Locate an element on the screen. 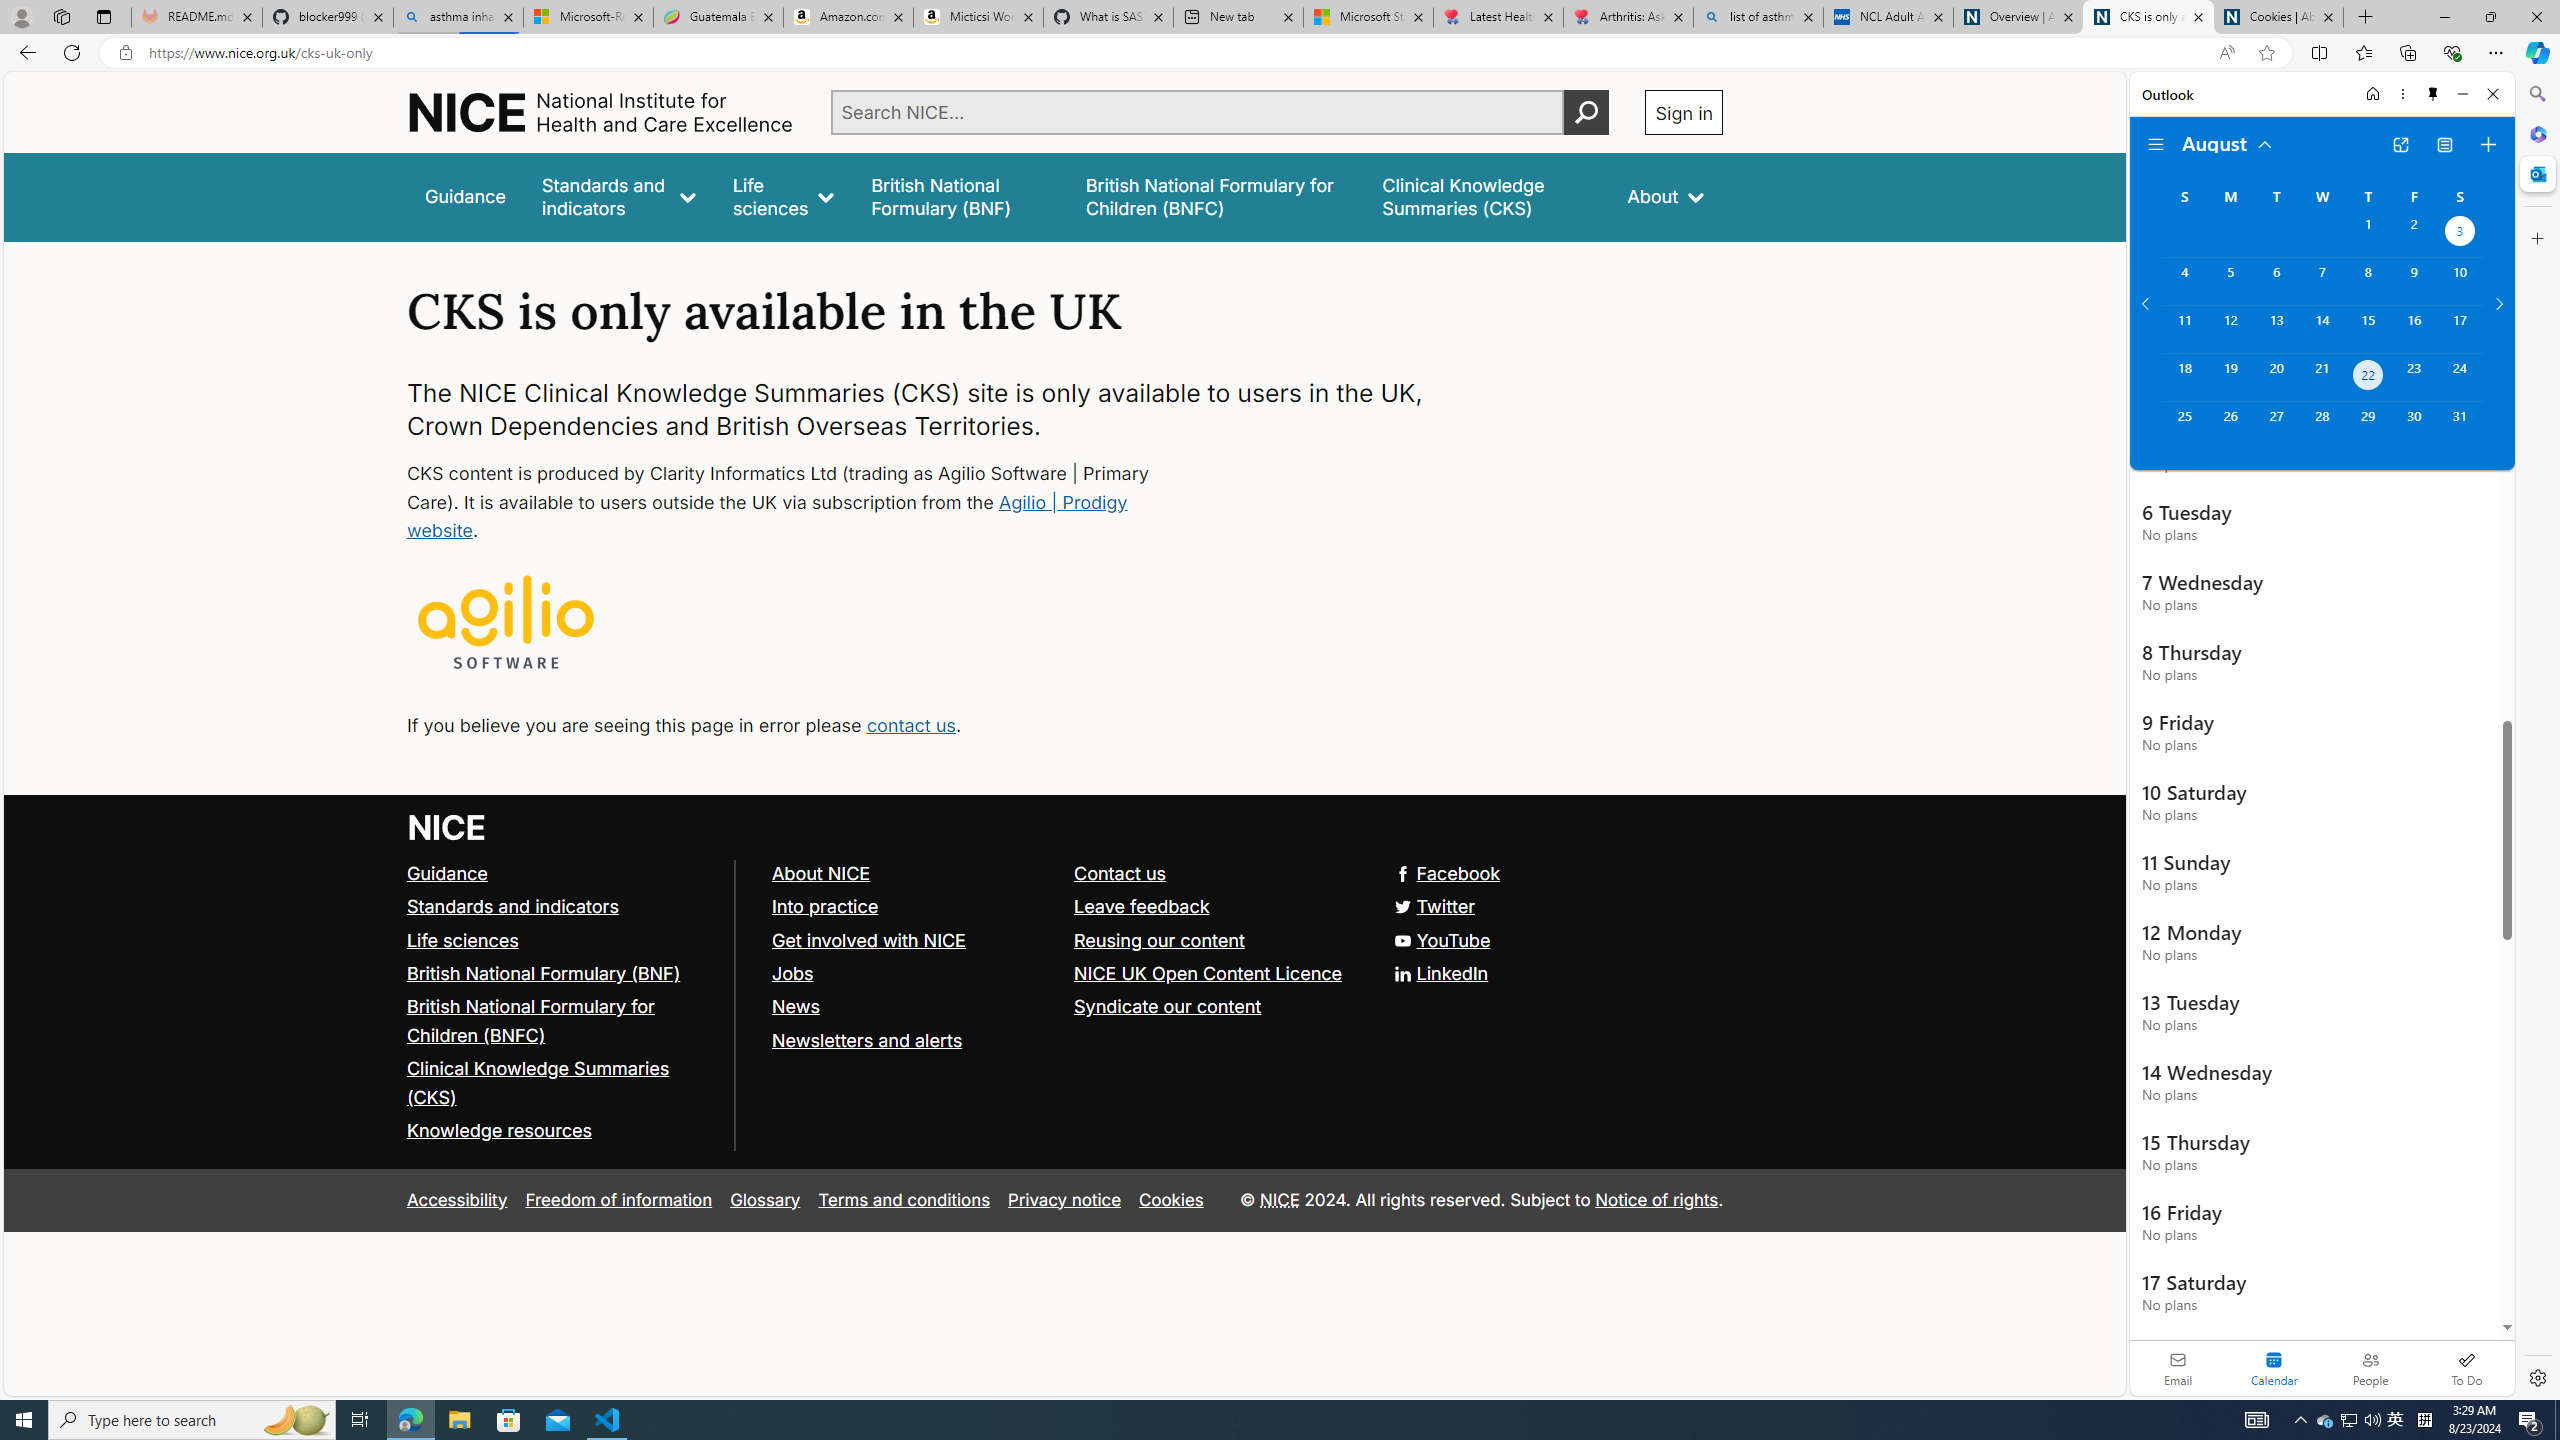  Email is located at coordinates (2178, 1368).